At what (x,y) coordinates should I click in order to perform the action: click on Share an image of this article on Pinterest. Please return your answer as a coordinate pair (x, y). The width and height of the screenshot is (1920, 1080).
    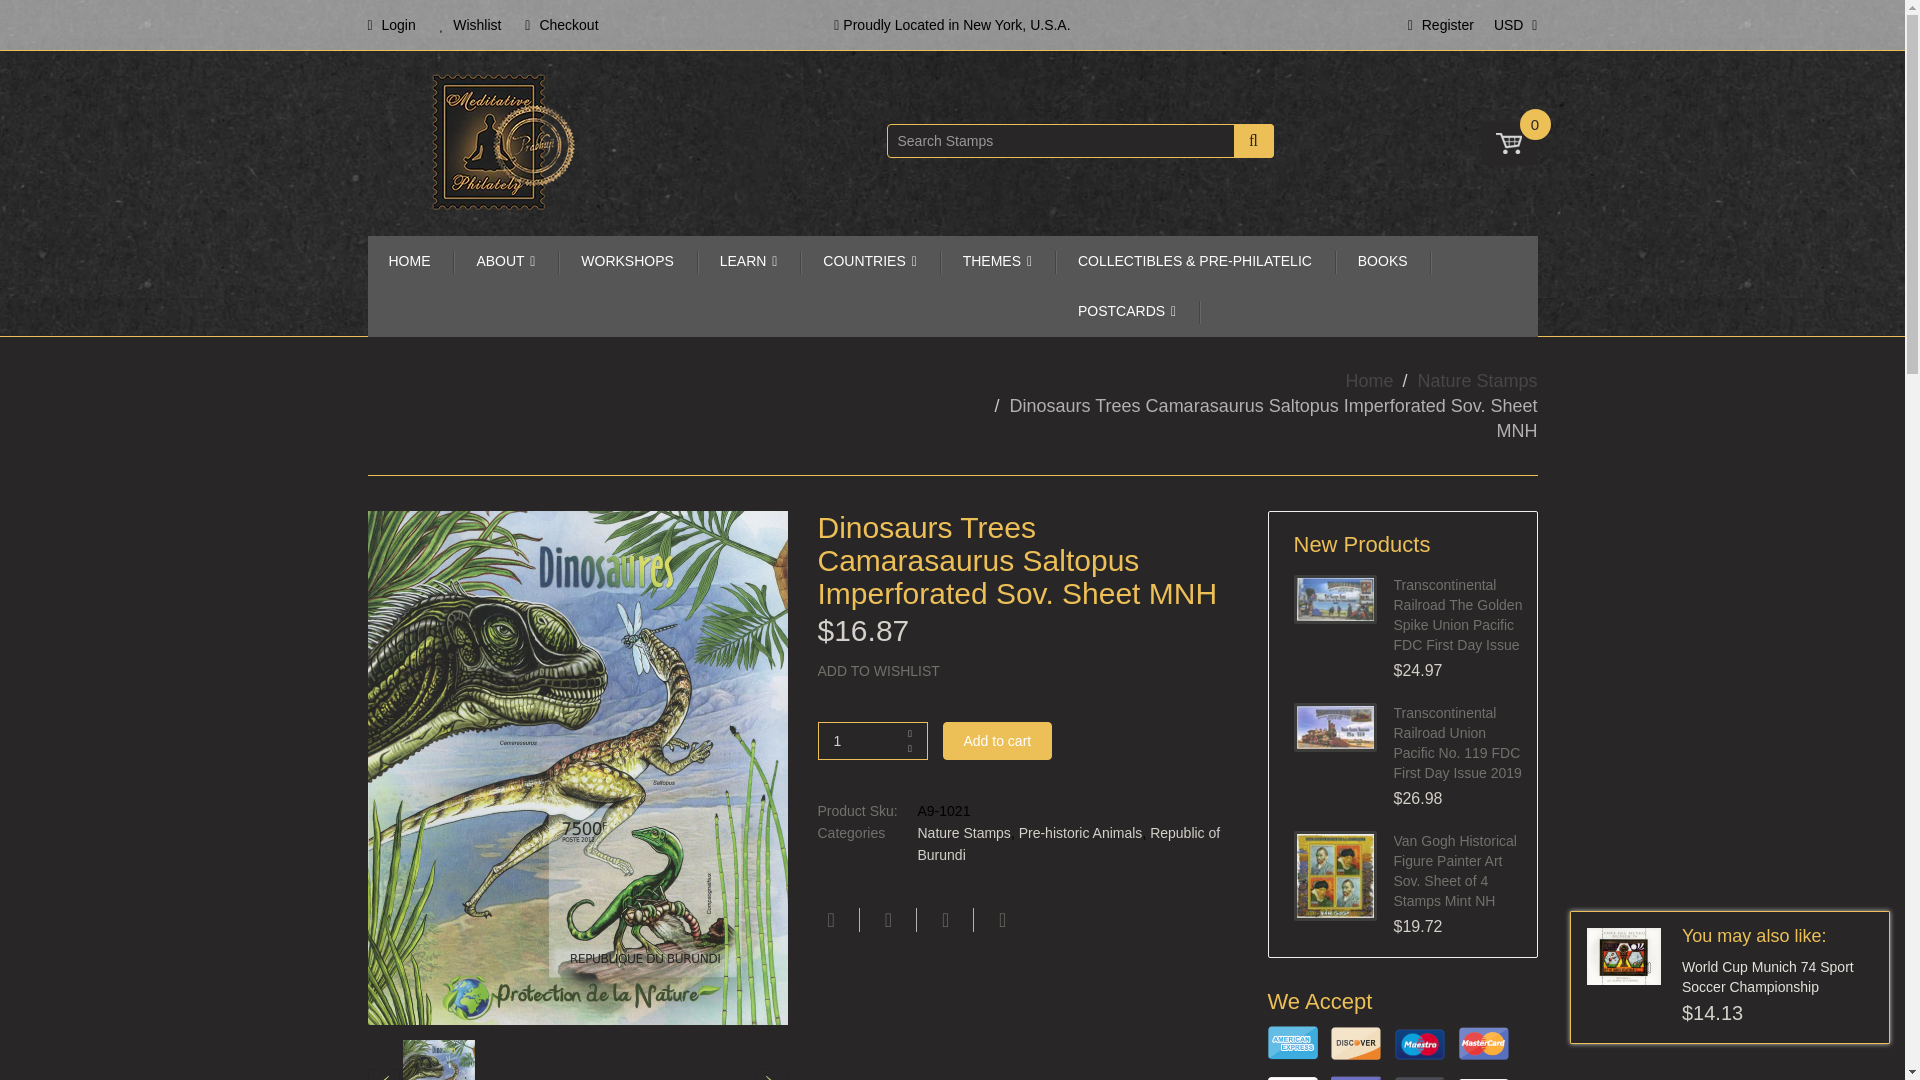
    Looking at the image, I should click on (942, 920).